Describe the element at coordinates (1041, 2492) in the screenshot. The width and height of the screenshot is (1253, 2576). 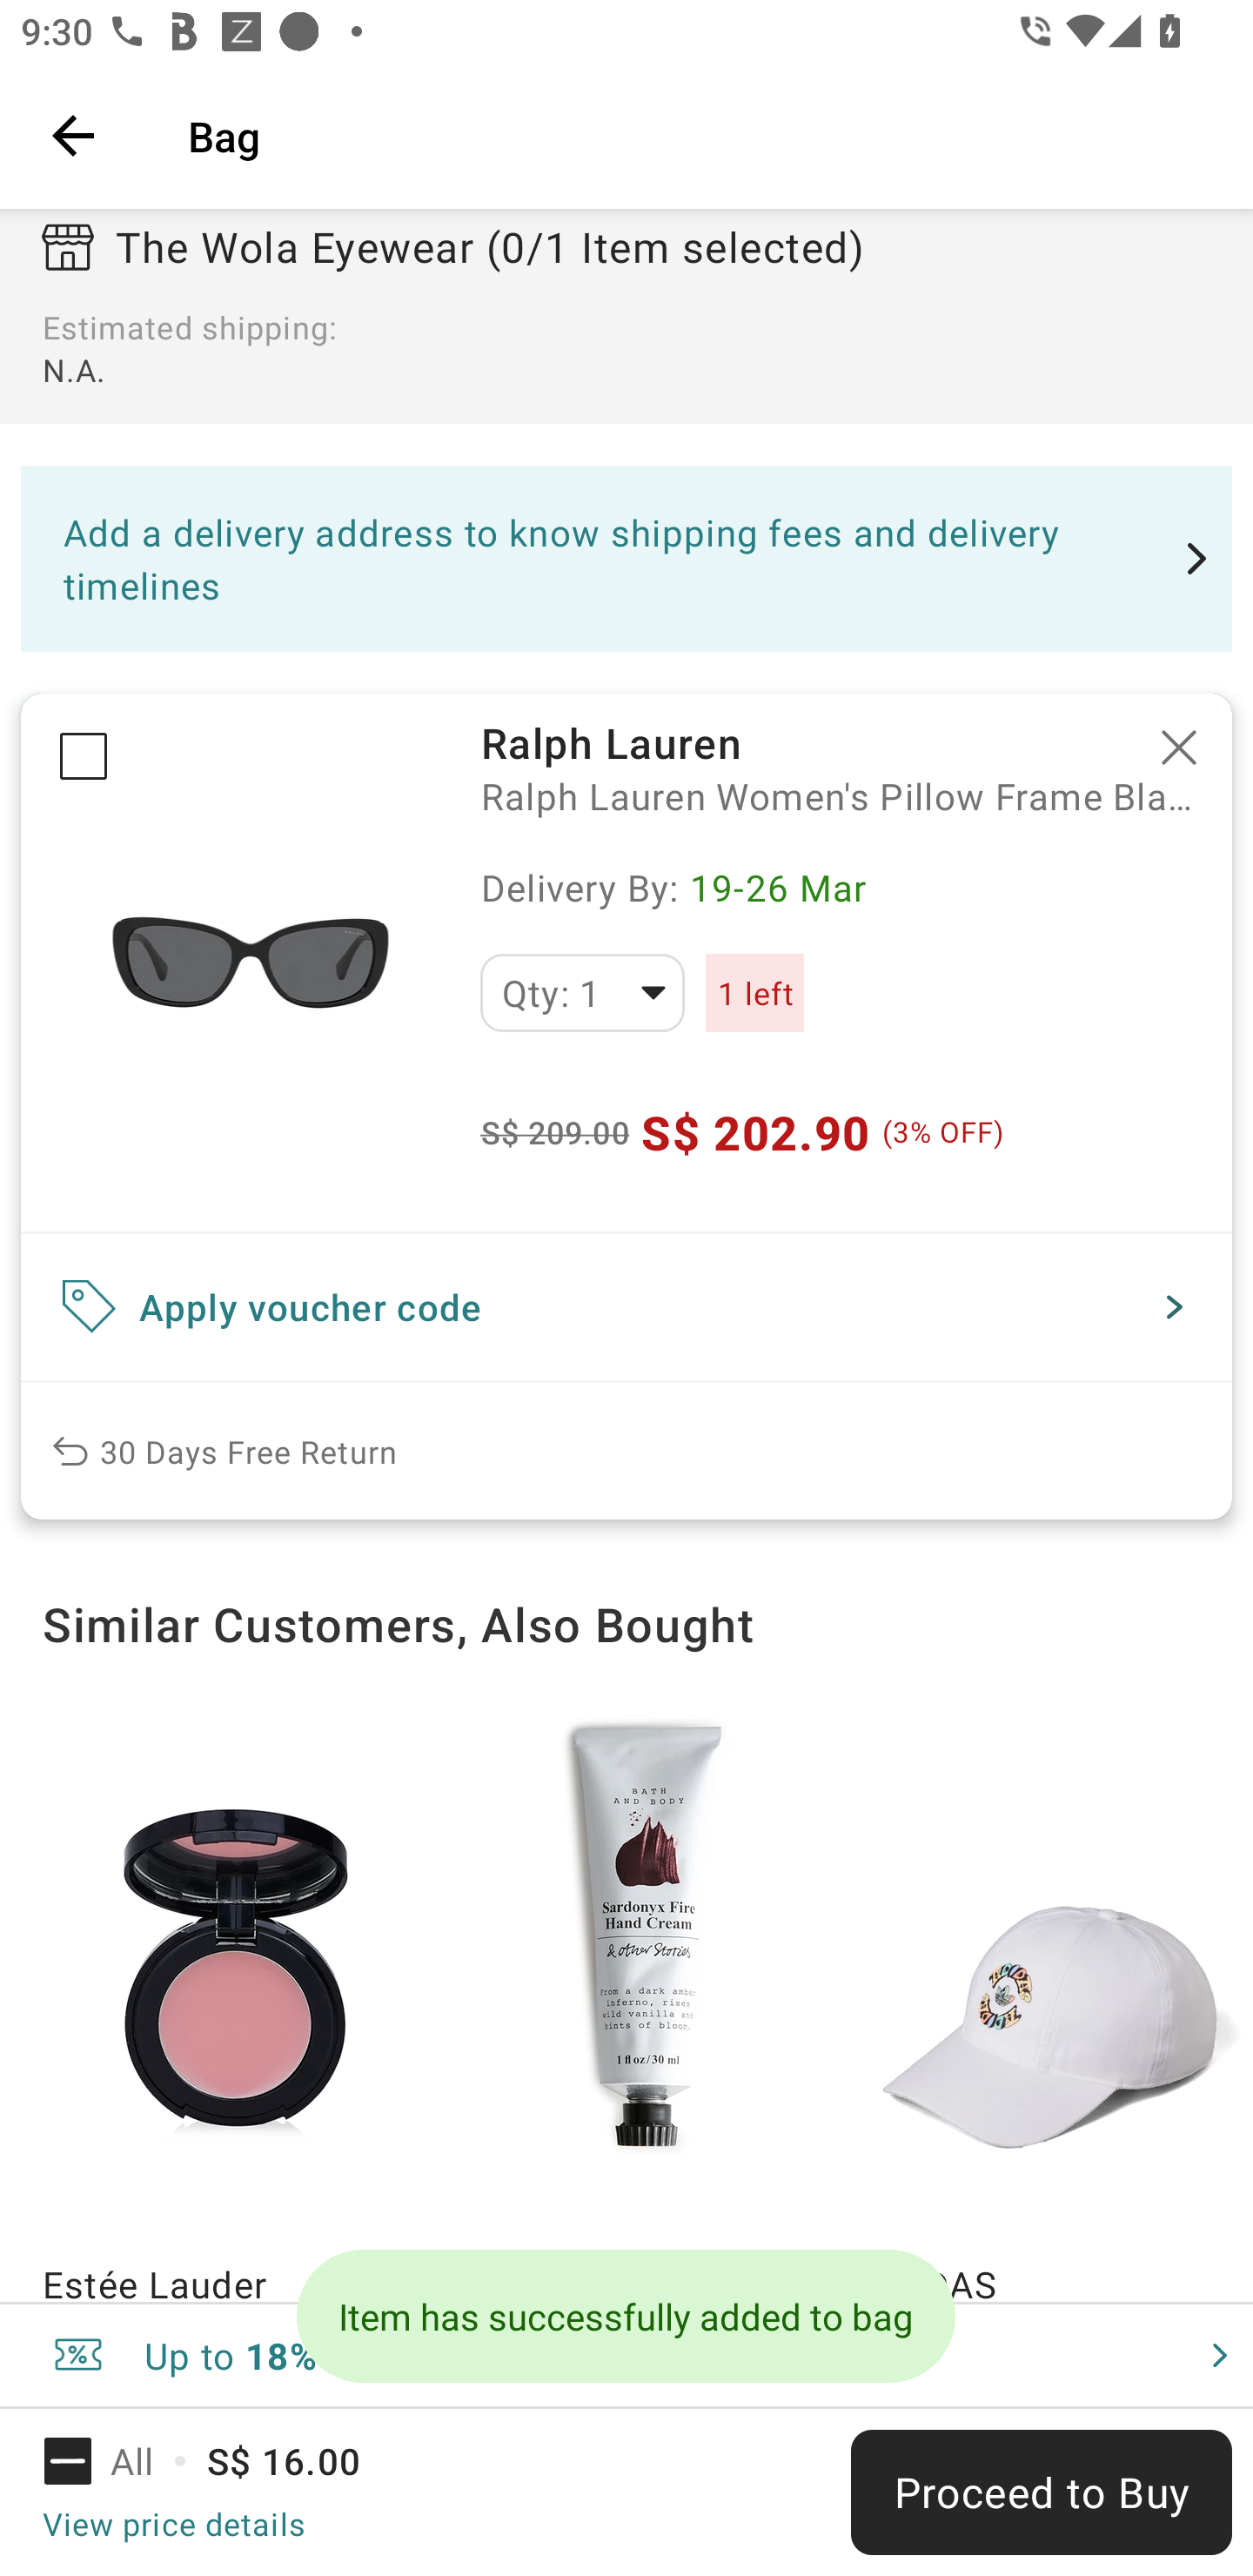
I see `Proceed to Buy` at that location.